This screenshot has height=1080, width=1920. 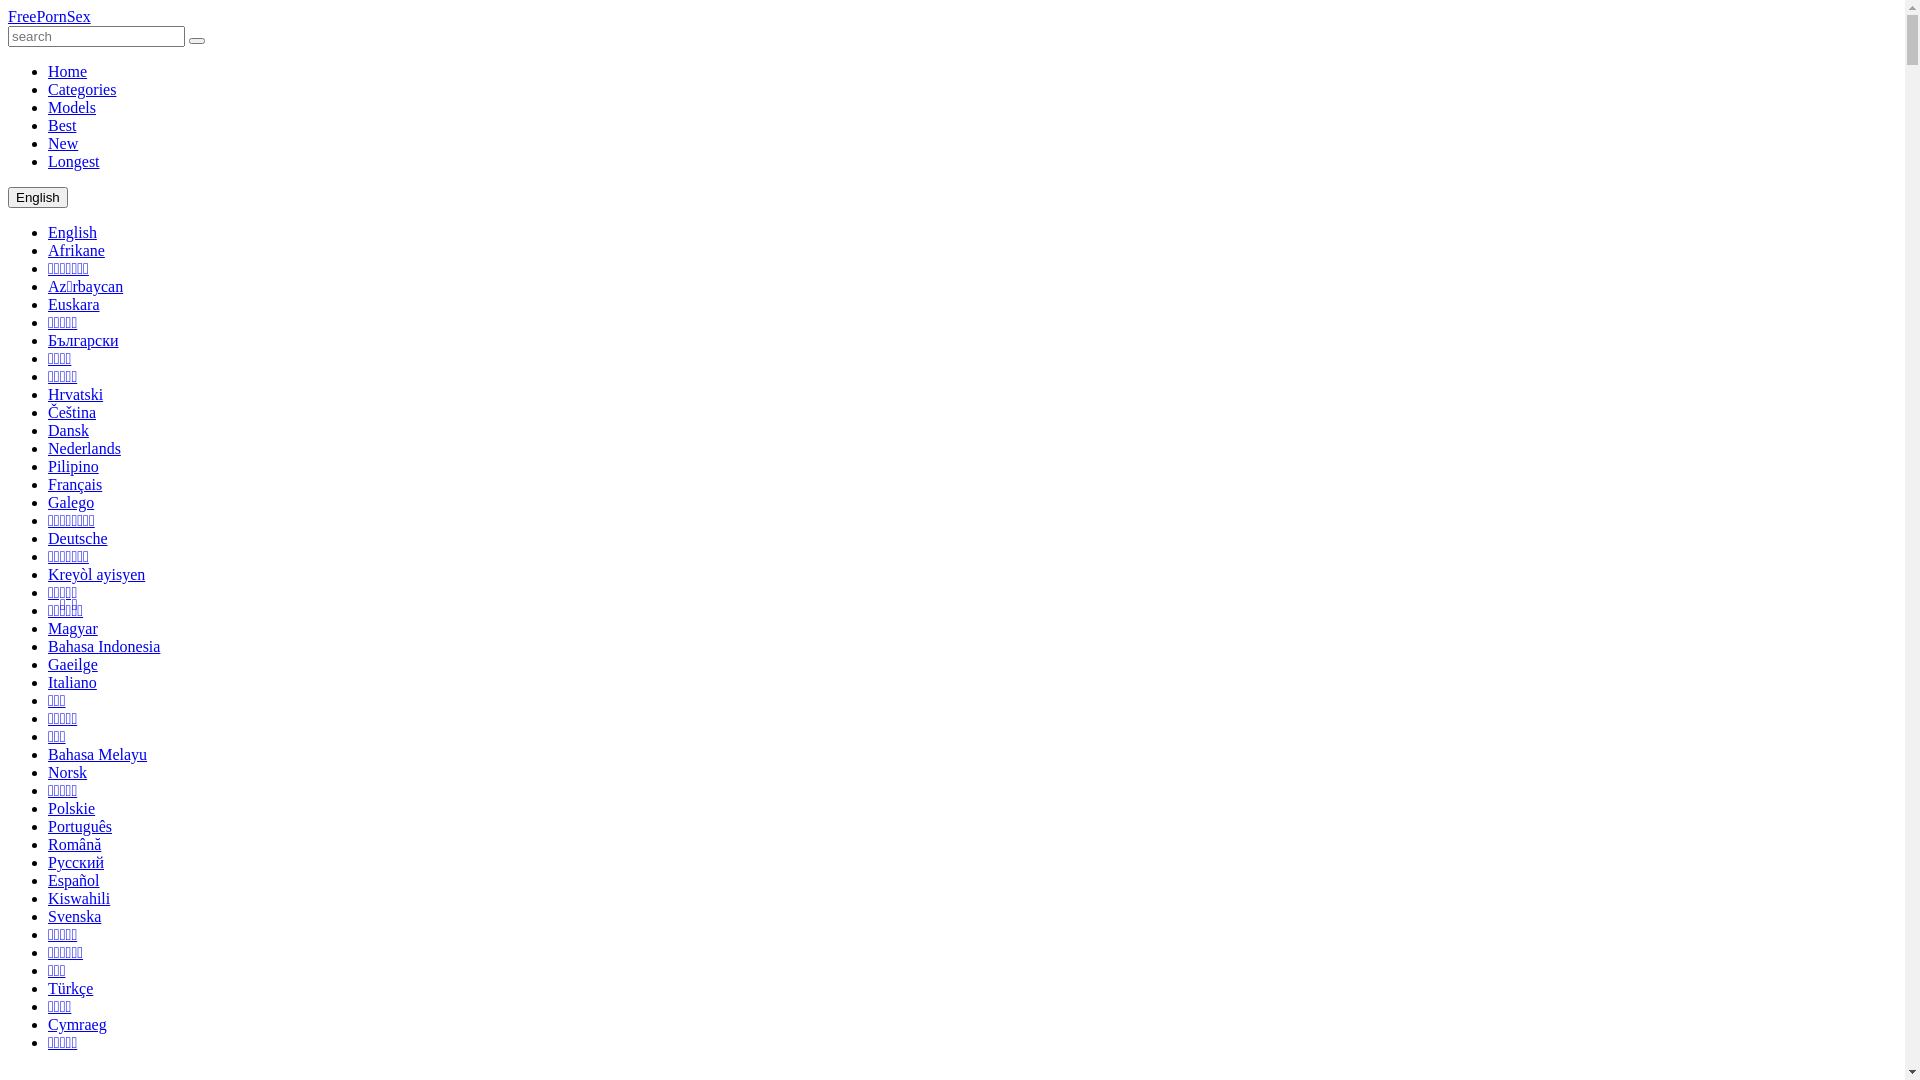 I want to click on Categories, so click(x=82, y=90).